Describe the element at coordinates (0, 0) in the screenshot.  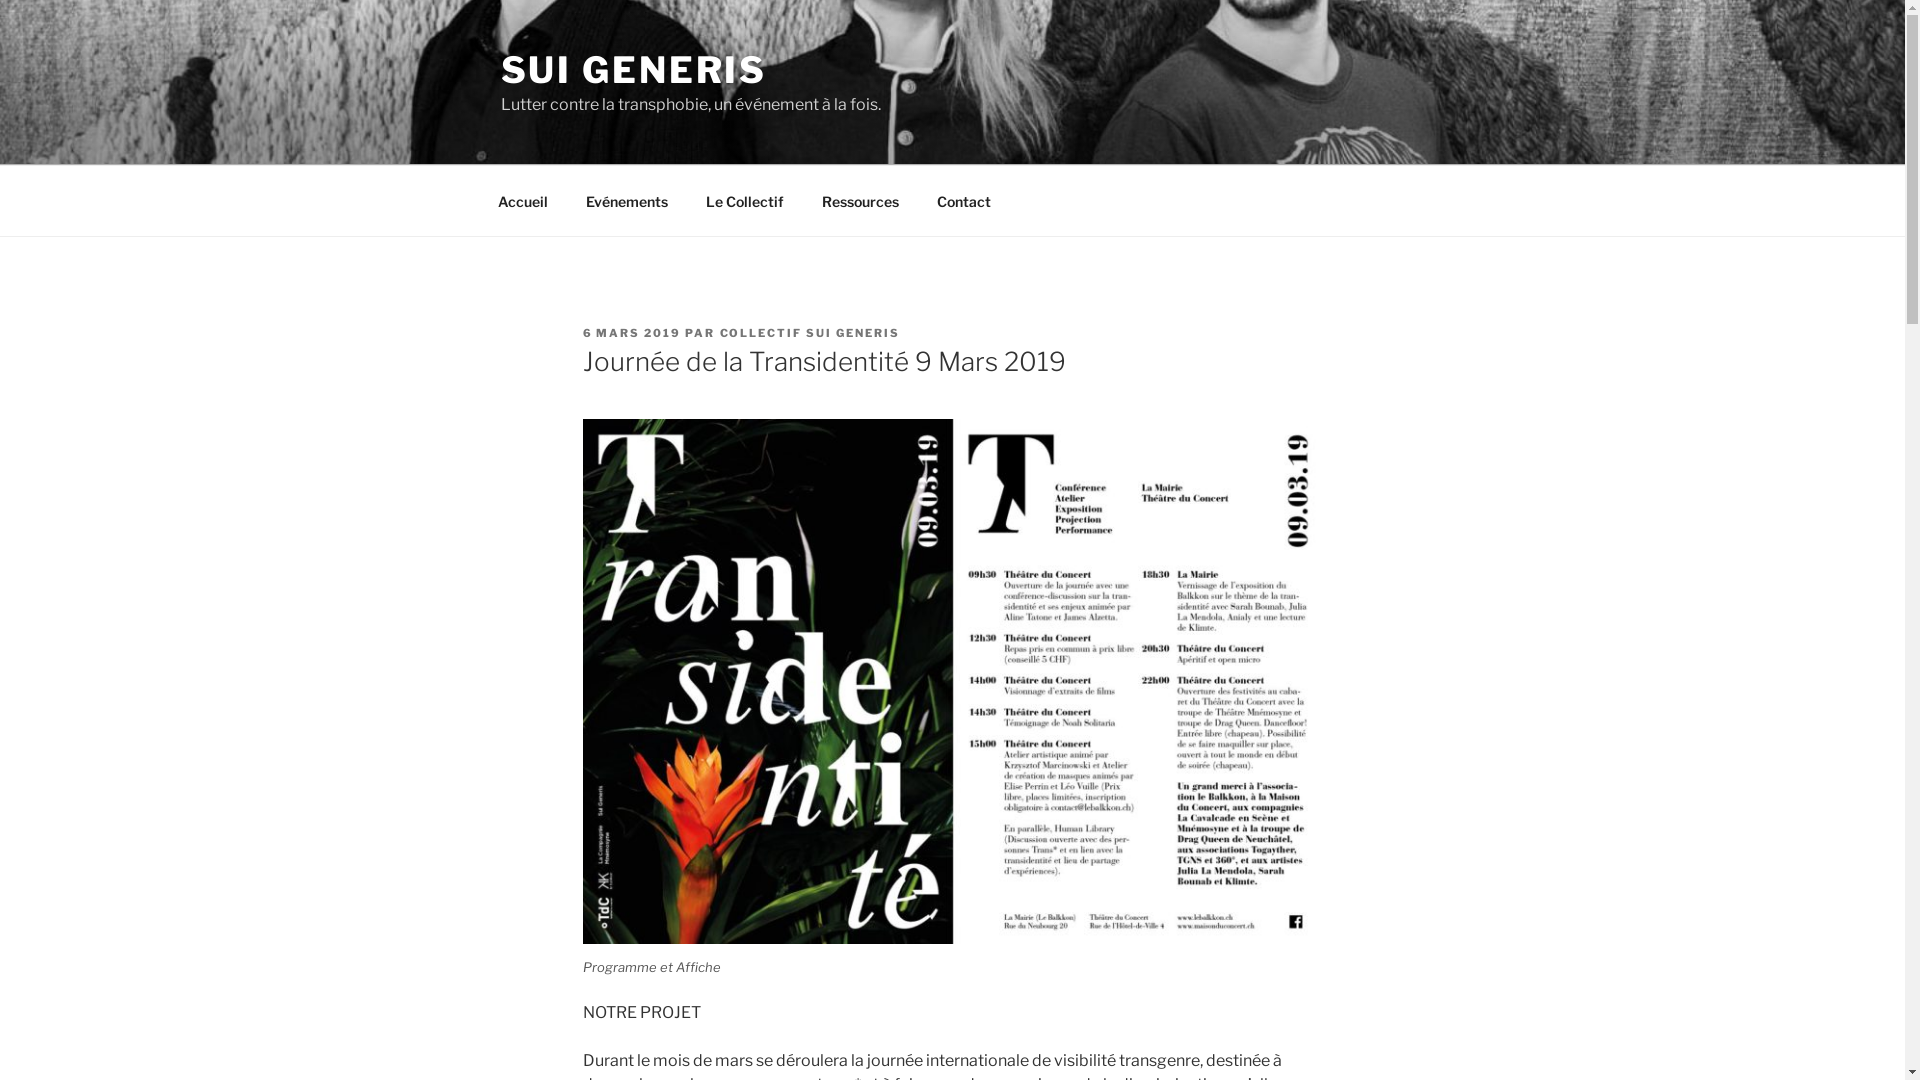
I see `Aller au contenu principal` at that location.